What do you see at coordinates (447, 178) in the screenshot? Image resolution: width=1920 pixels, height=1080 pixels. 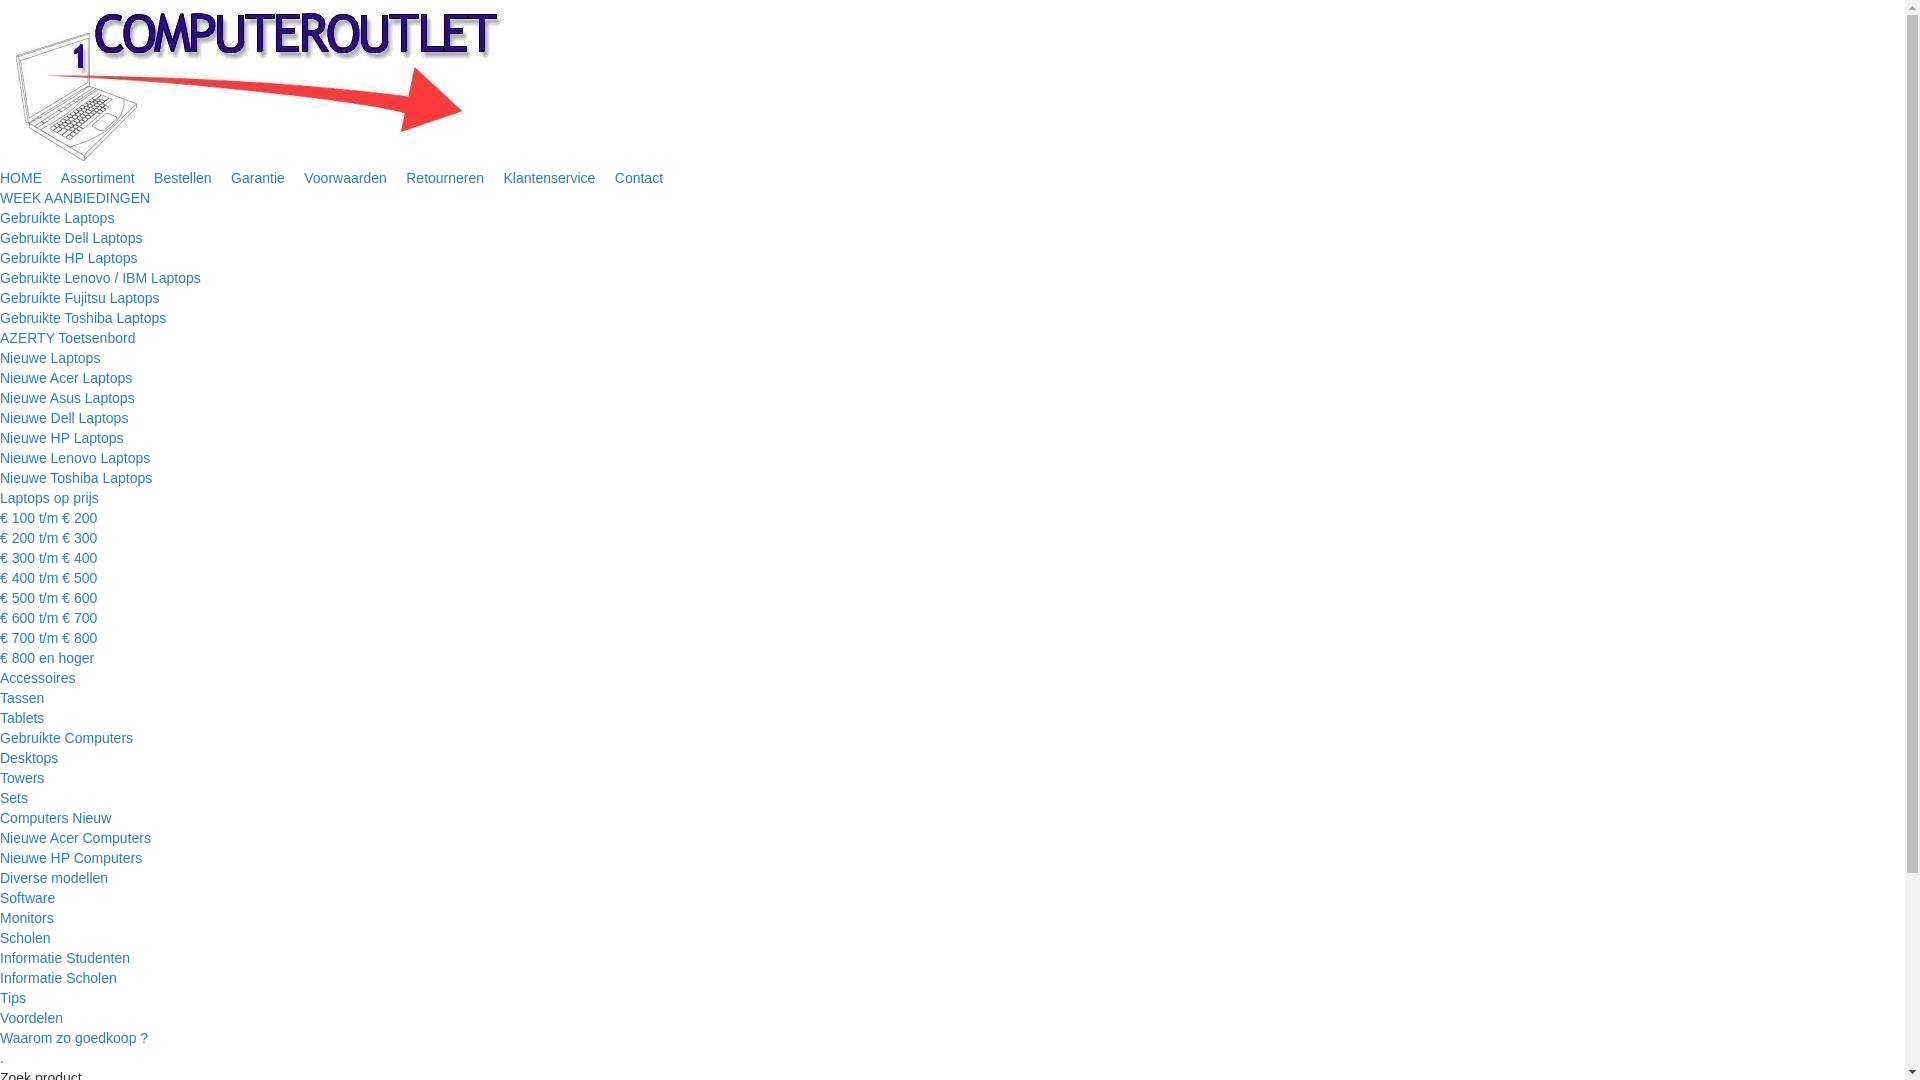 I see `Retourneren` at bounding box center [447, 178].